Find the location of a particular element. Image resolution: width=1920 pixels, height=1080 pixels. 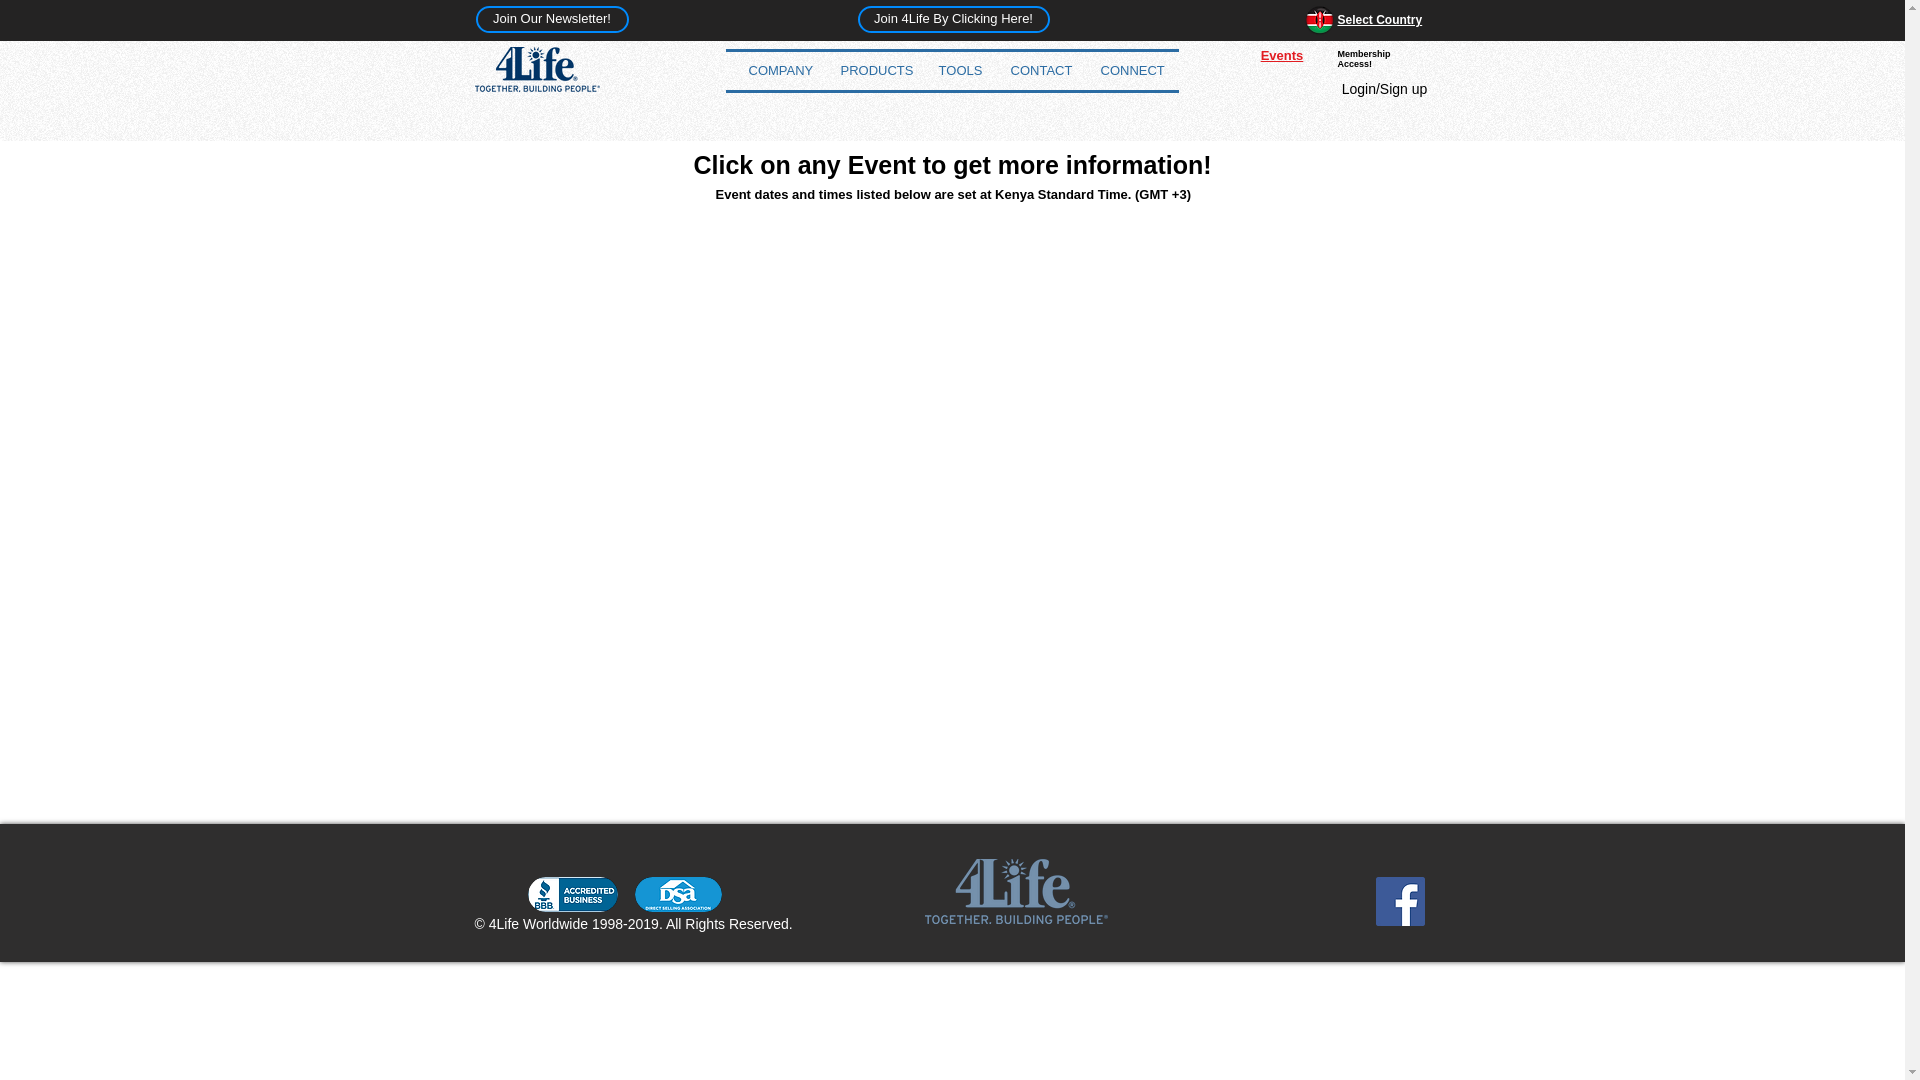

4LifeLogo.png is located at coordinates (536, 69).